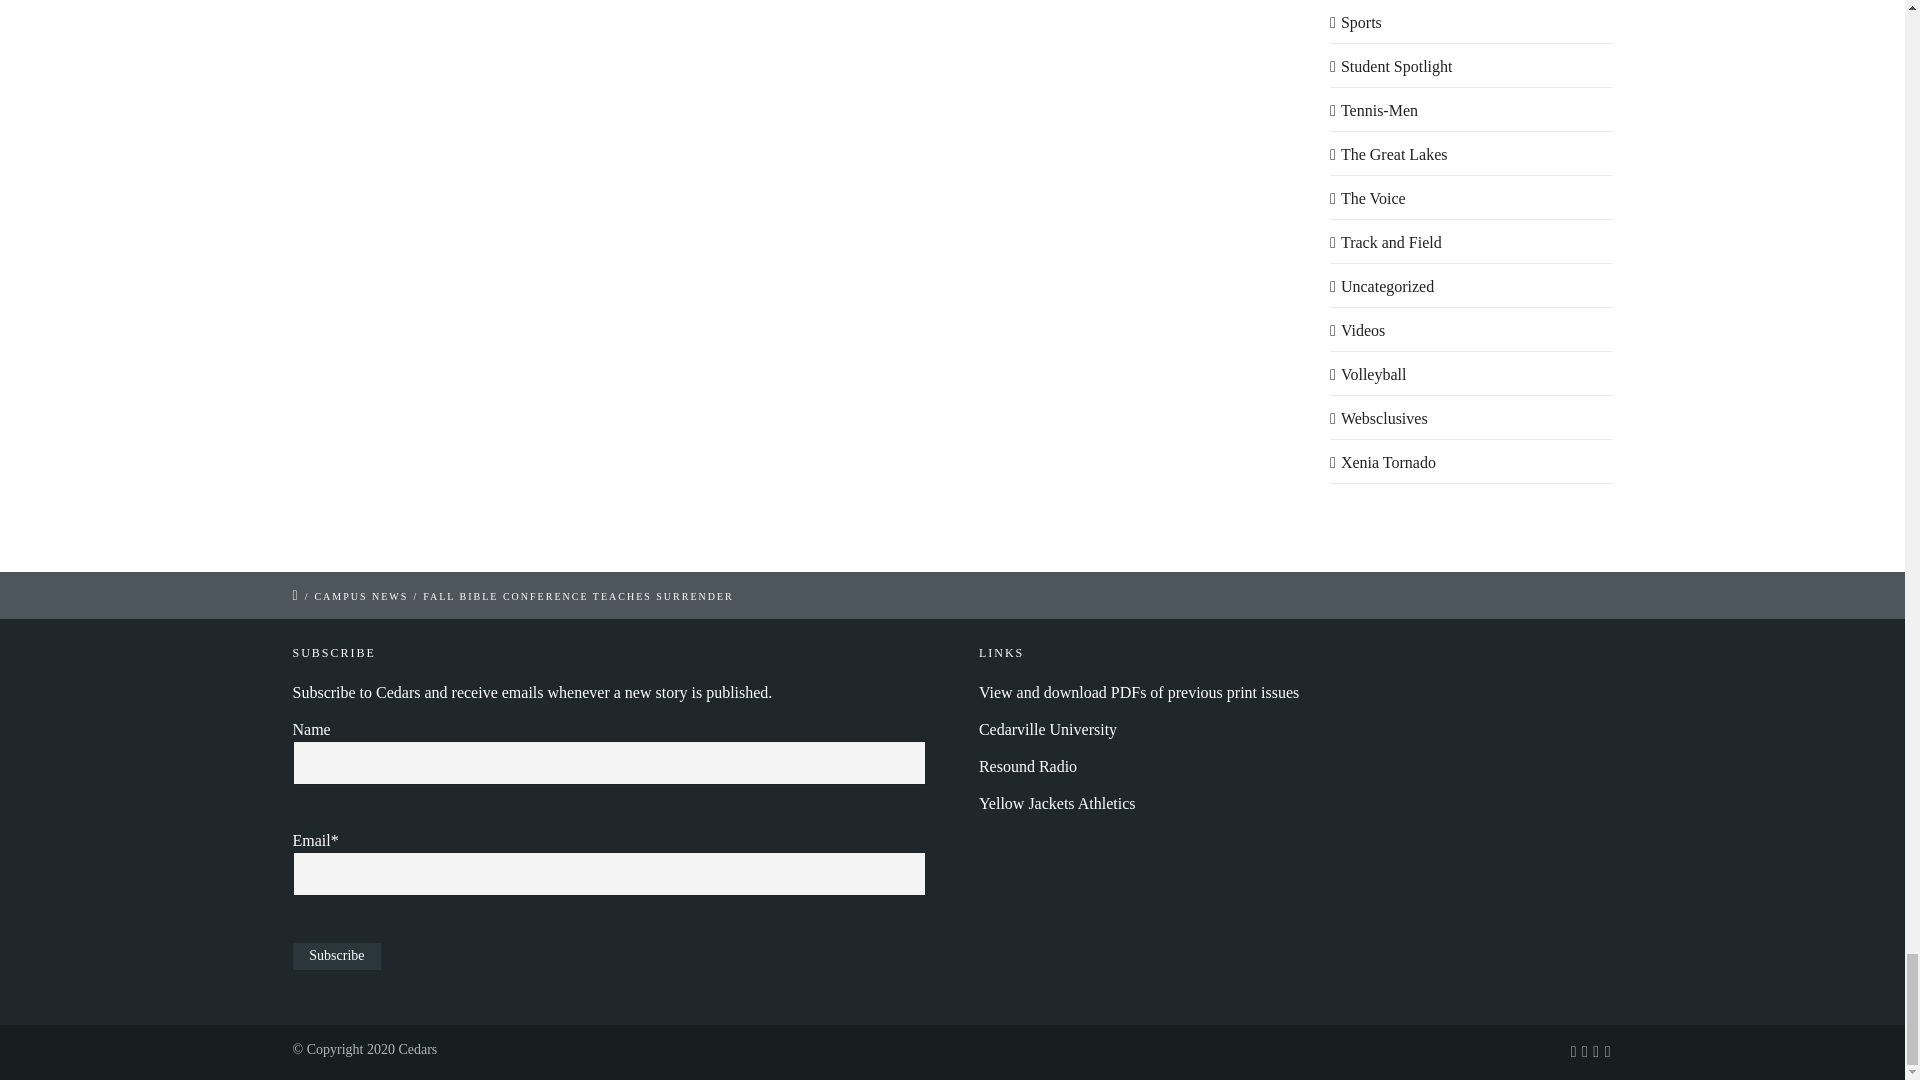 This screenshot has height=1080, width=1920. Describe the element at coordinates (336, 956) in the screenshot. I see `Subscribe` at that location.